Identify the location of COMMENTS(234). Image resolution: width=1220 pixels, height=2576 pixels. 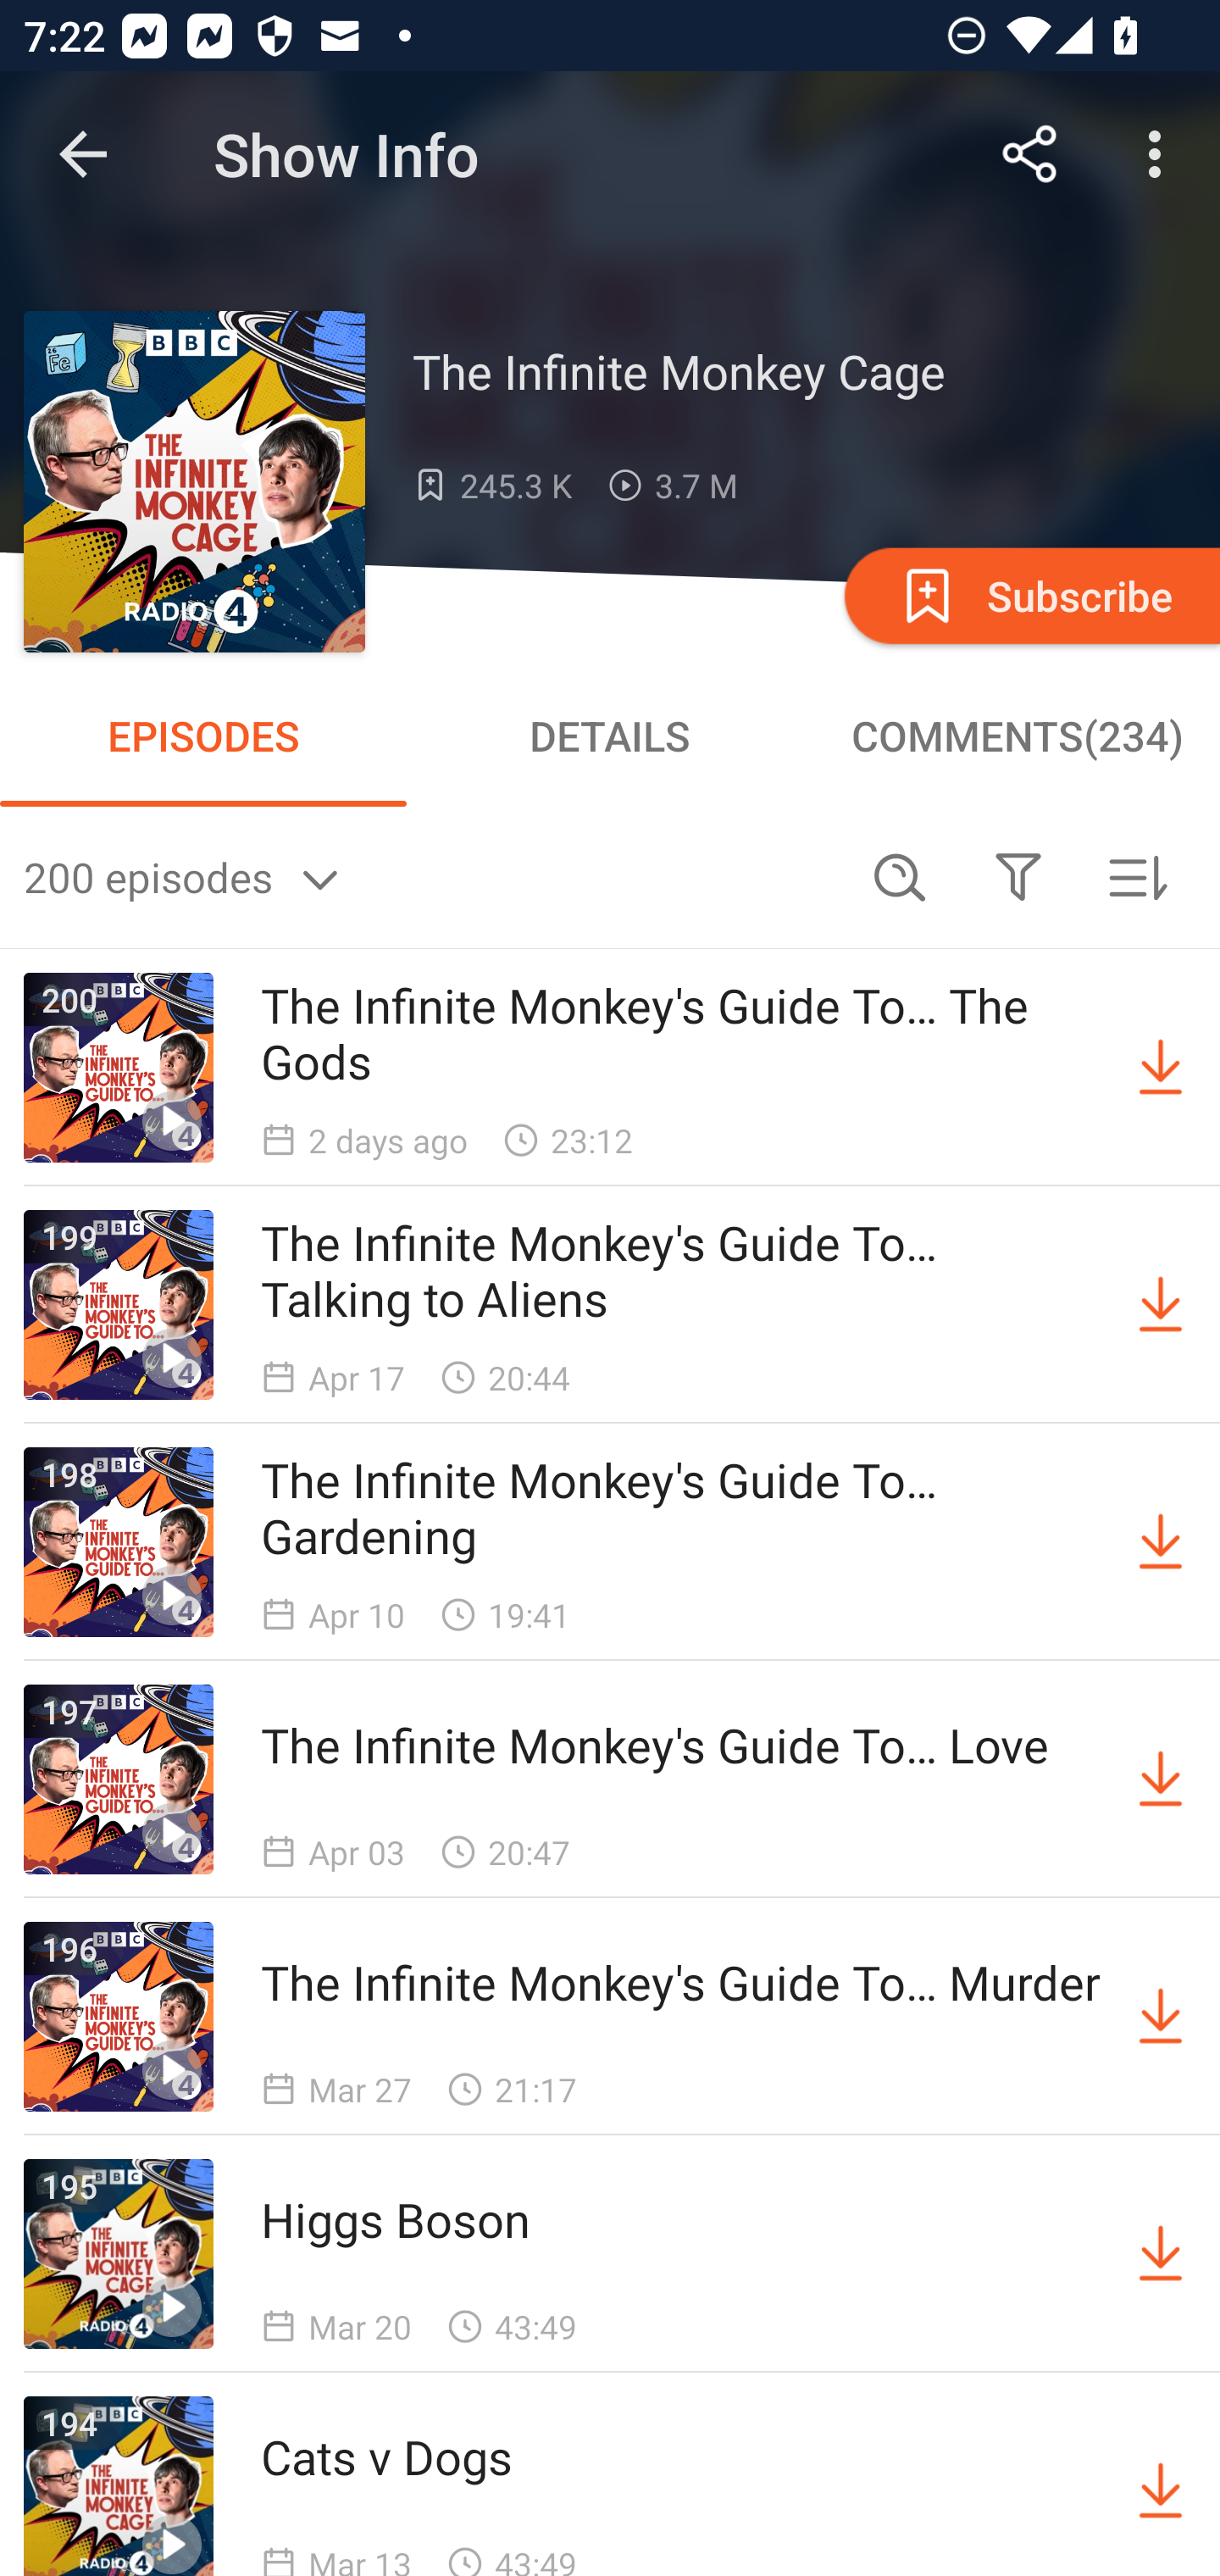
(1017, 736).